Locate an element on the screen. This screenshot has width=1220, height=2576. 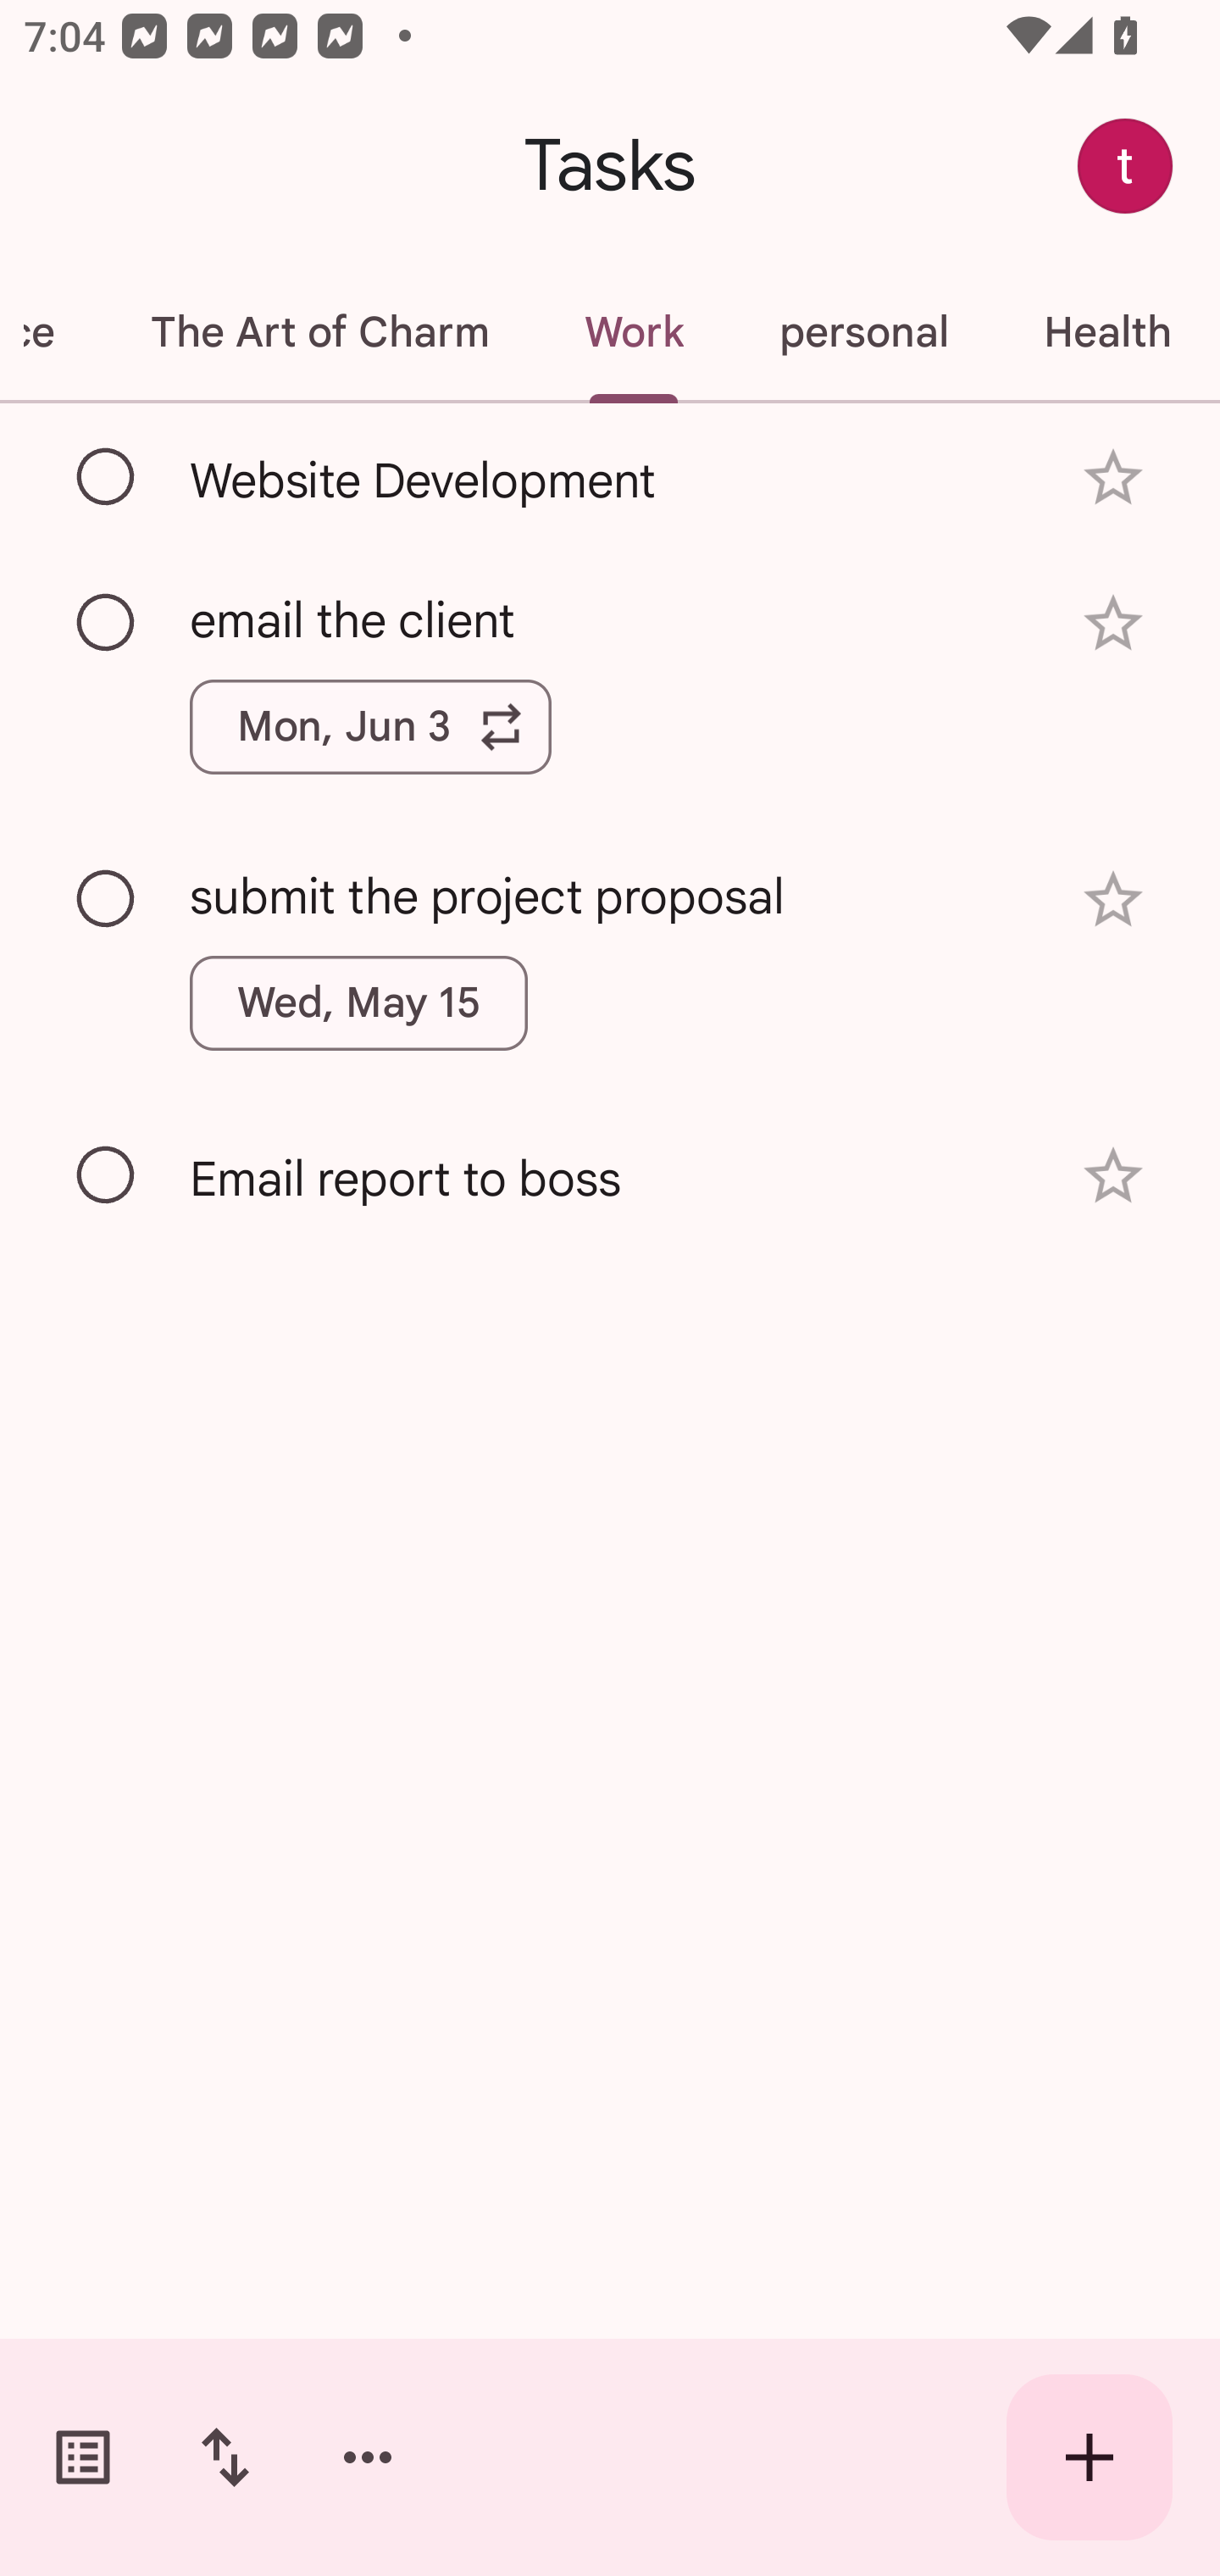
Mark as complete is located at coordinates (107, 624).